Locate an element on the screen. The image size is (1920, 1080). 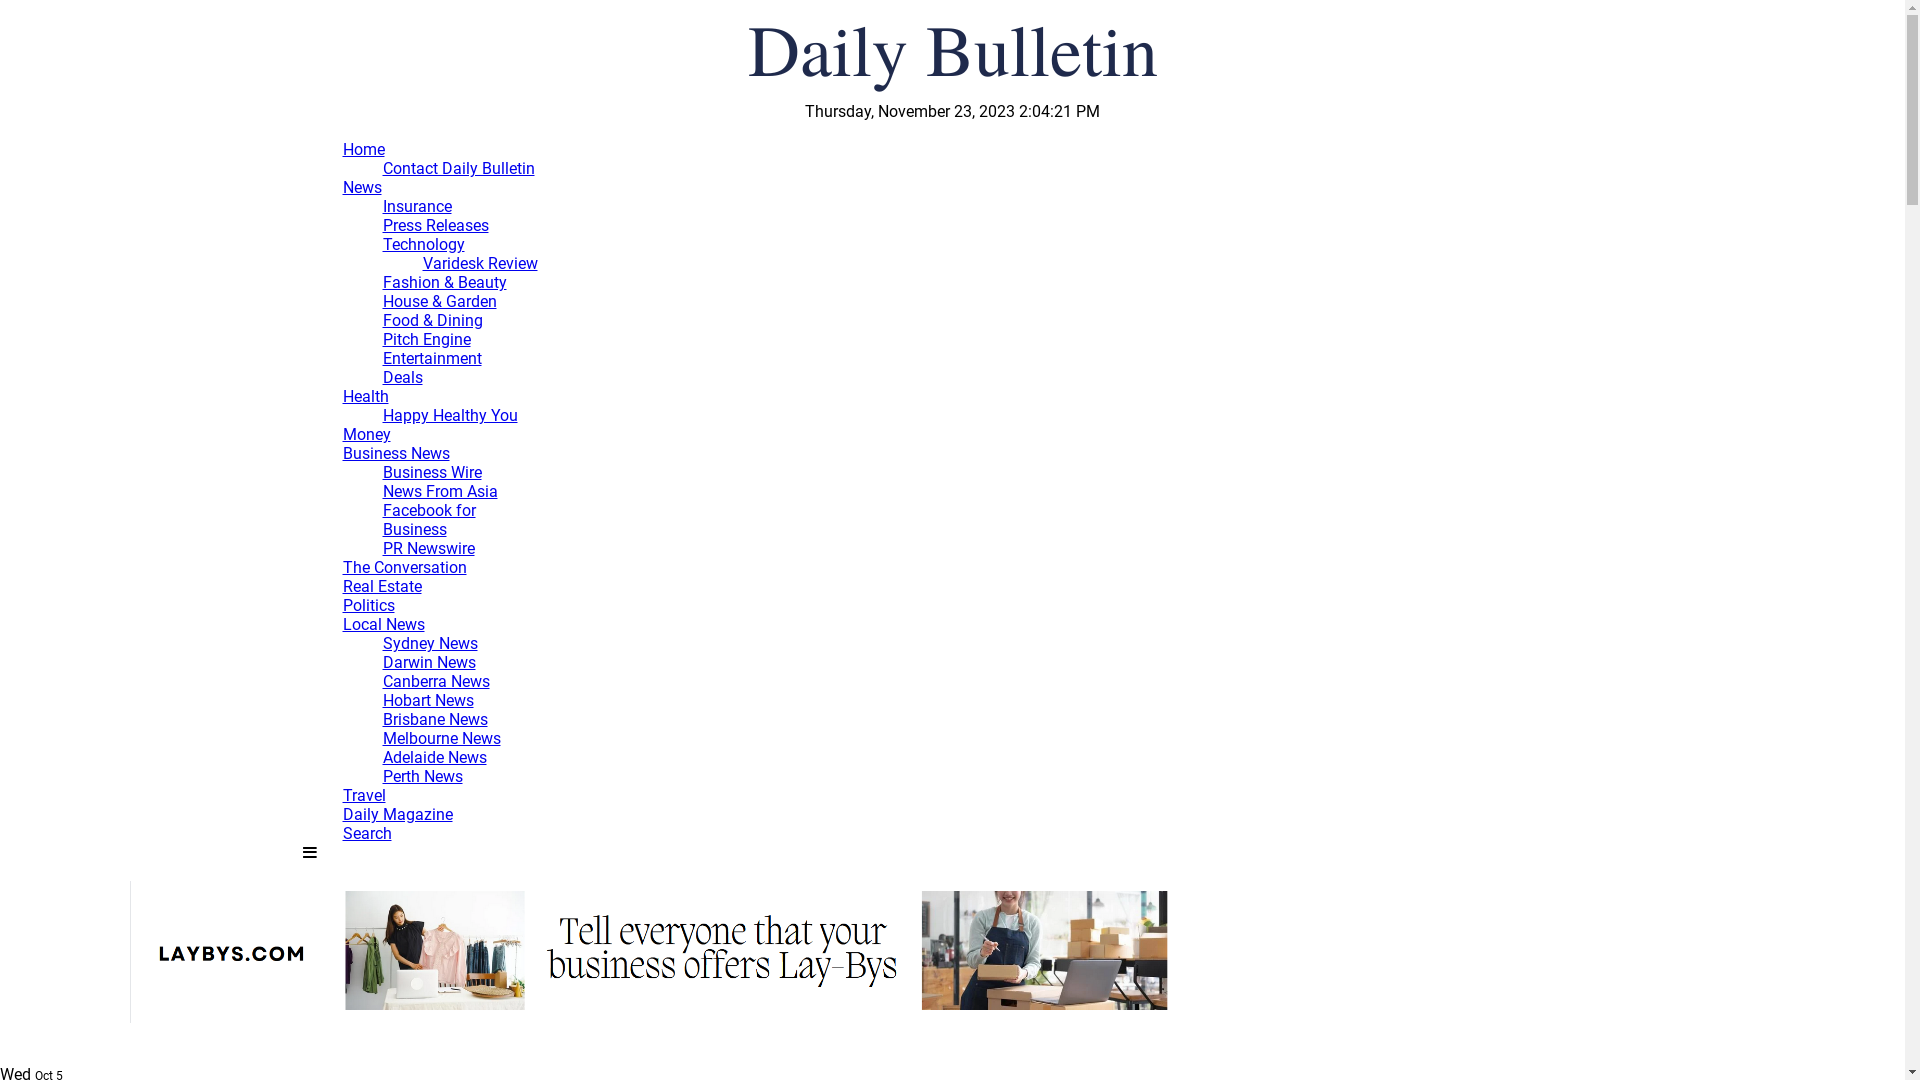
Insurance is located at coordinates (416, 206).